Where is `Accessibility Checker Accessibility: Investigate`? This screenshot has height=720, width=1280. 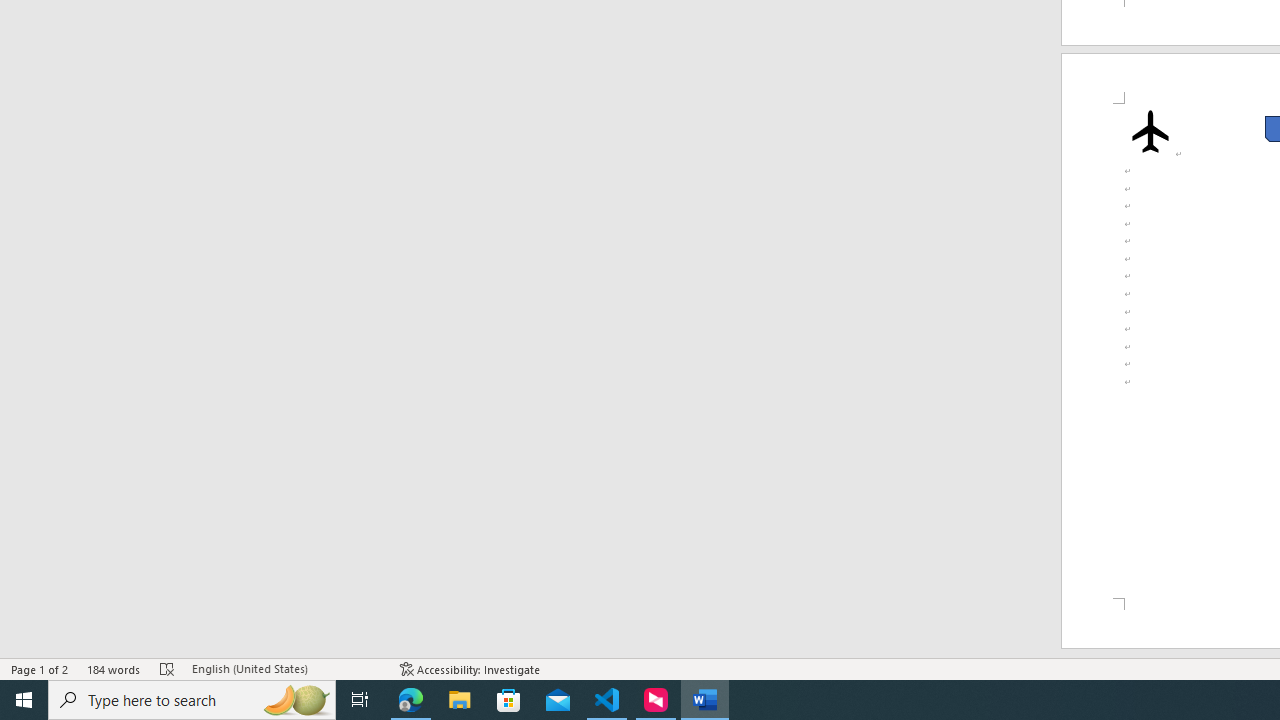 Accessibility Checker Accessibility: Investigate is located at coordinates (470, 668).